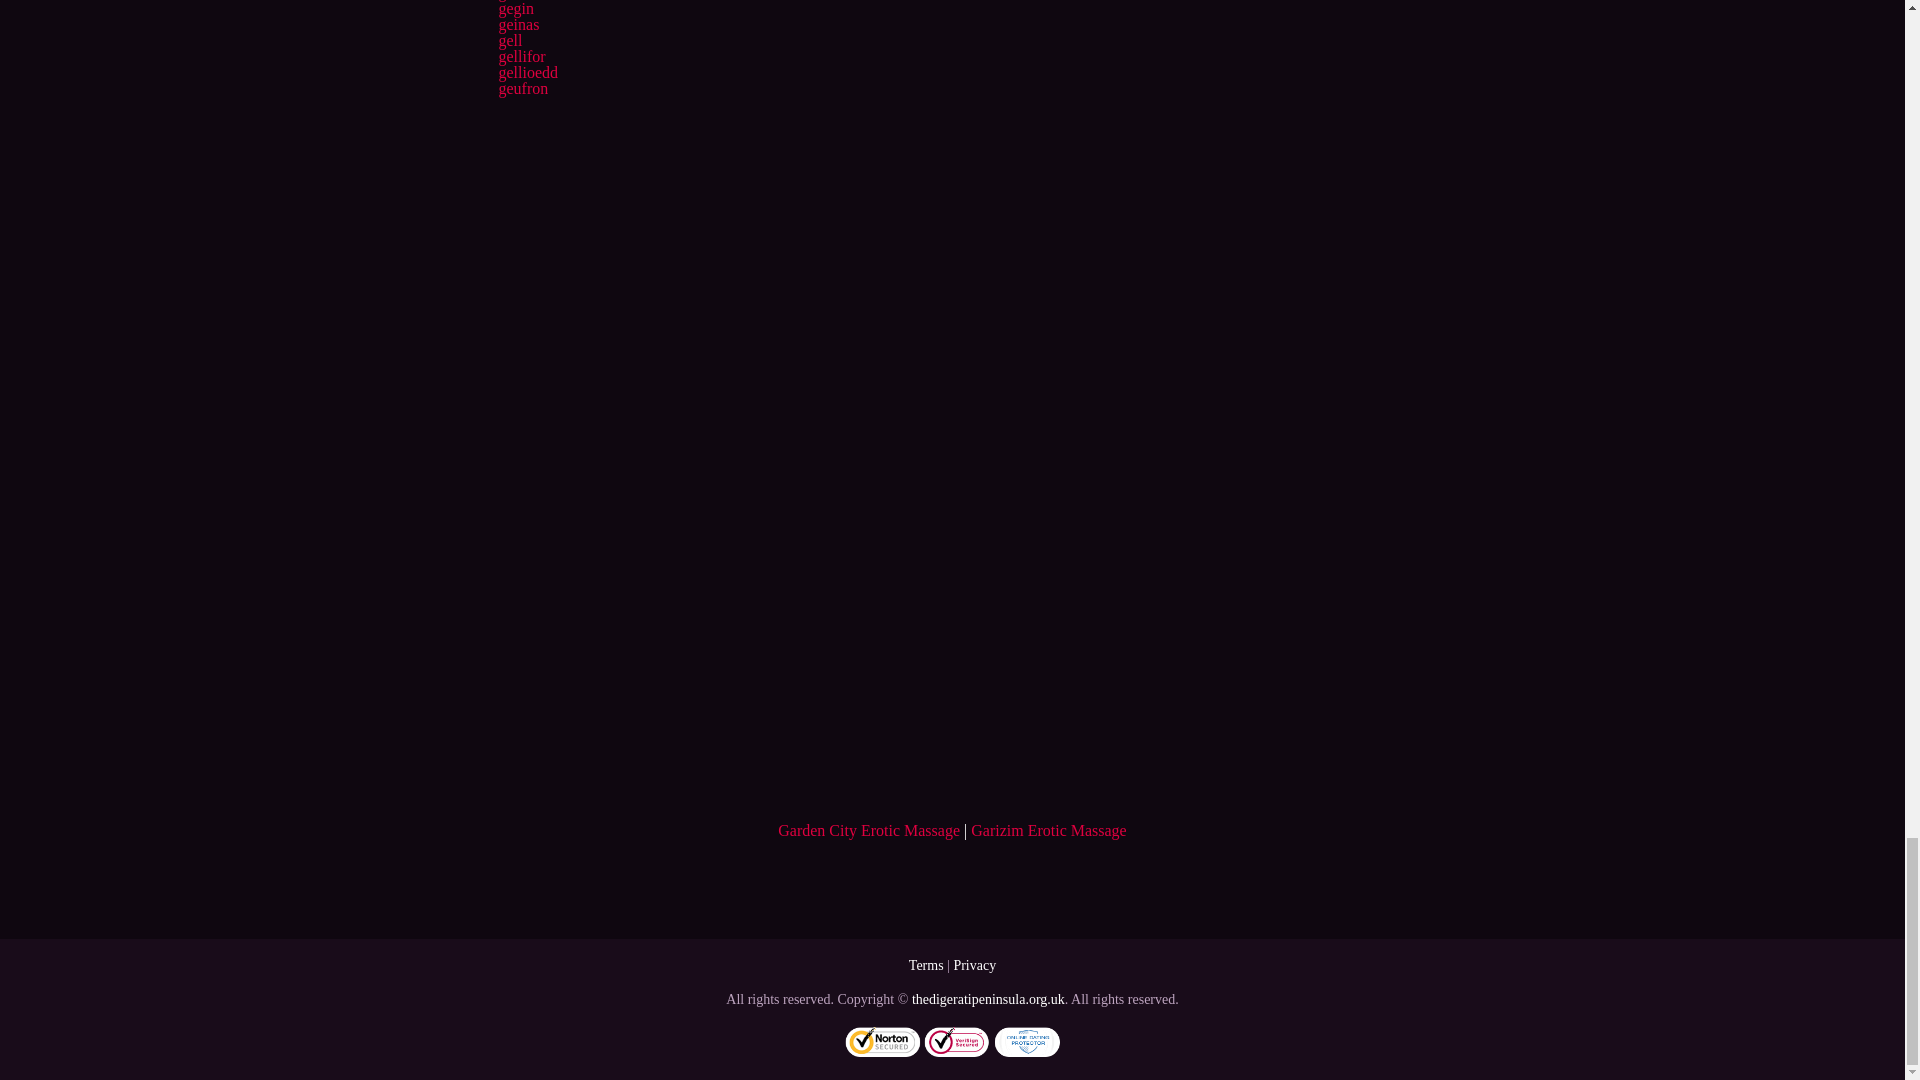 This screenshot has height=1080, width=1920. What do you see at coordinates (868, 830) in the screenshot?
I see `Garden City Erotic Massage` at bounding box center [868, 830].